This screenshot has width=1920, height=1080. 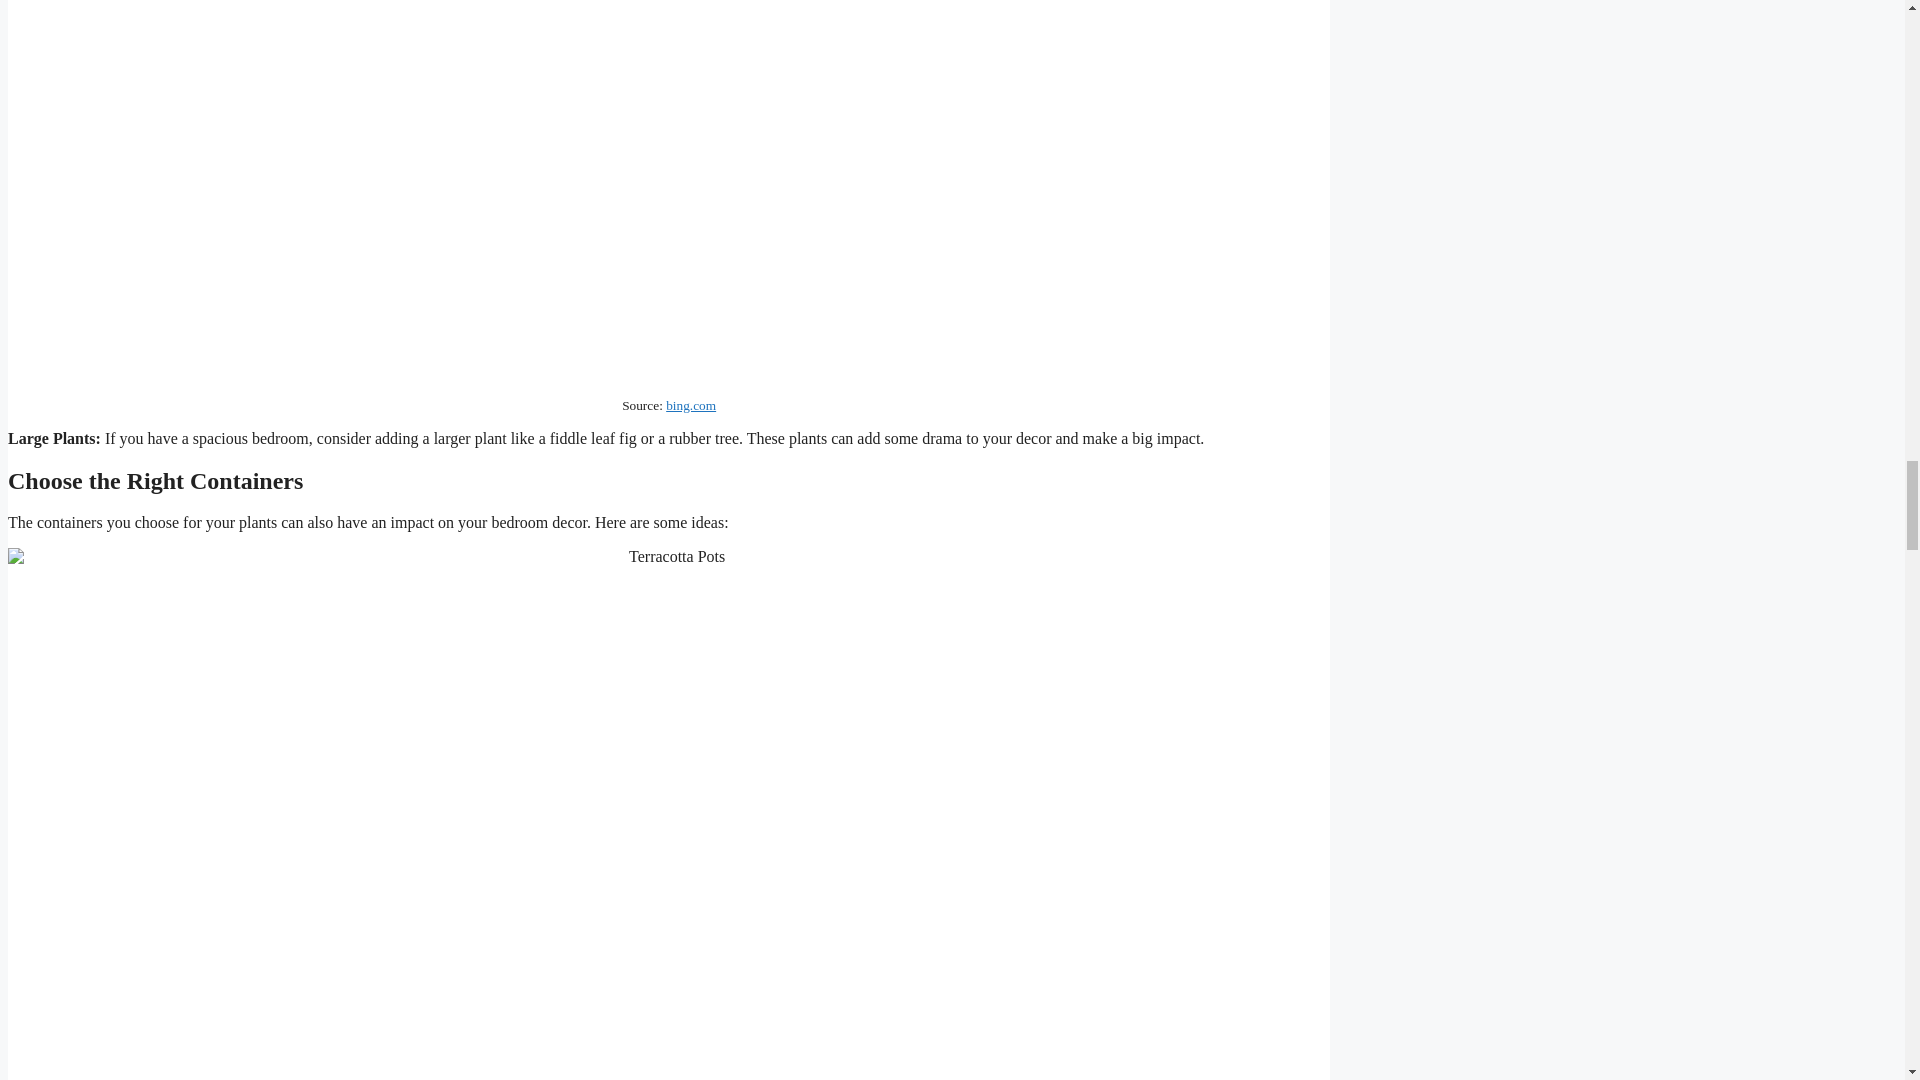 What do you see at coordinates (691, 405) in the screenshot?
I see `bing.com` at bounding box center [691, 405].